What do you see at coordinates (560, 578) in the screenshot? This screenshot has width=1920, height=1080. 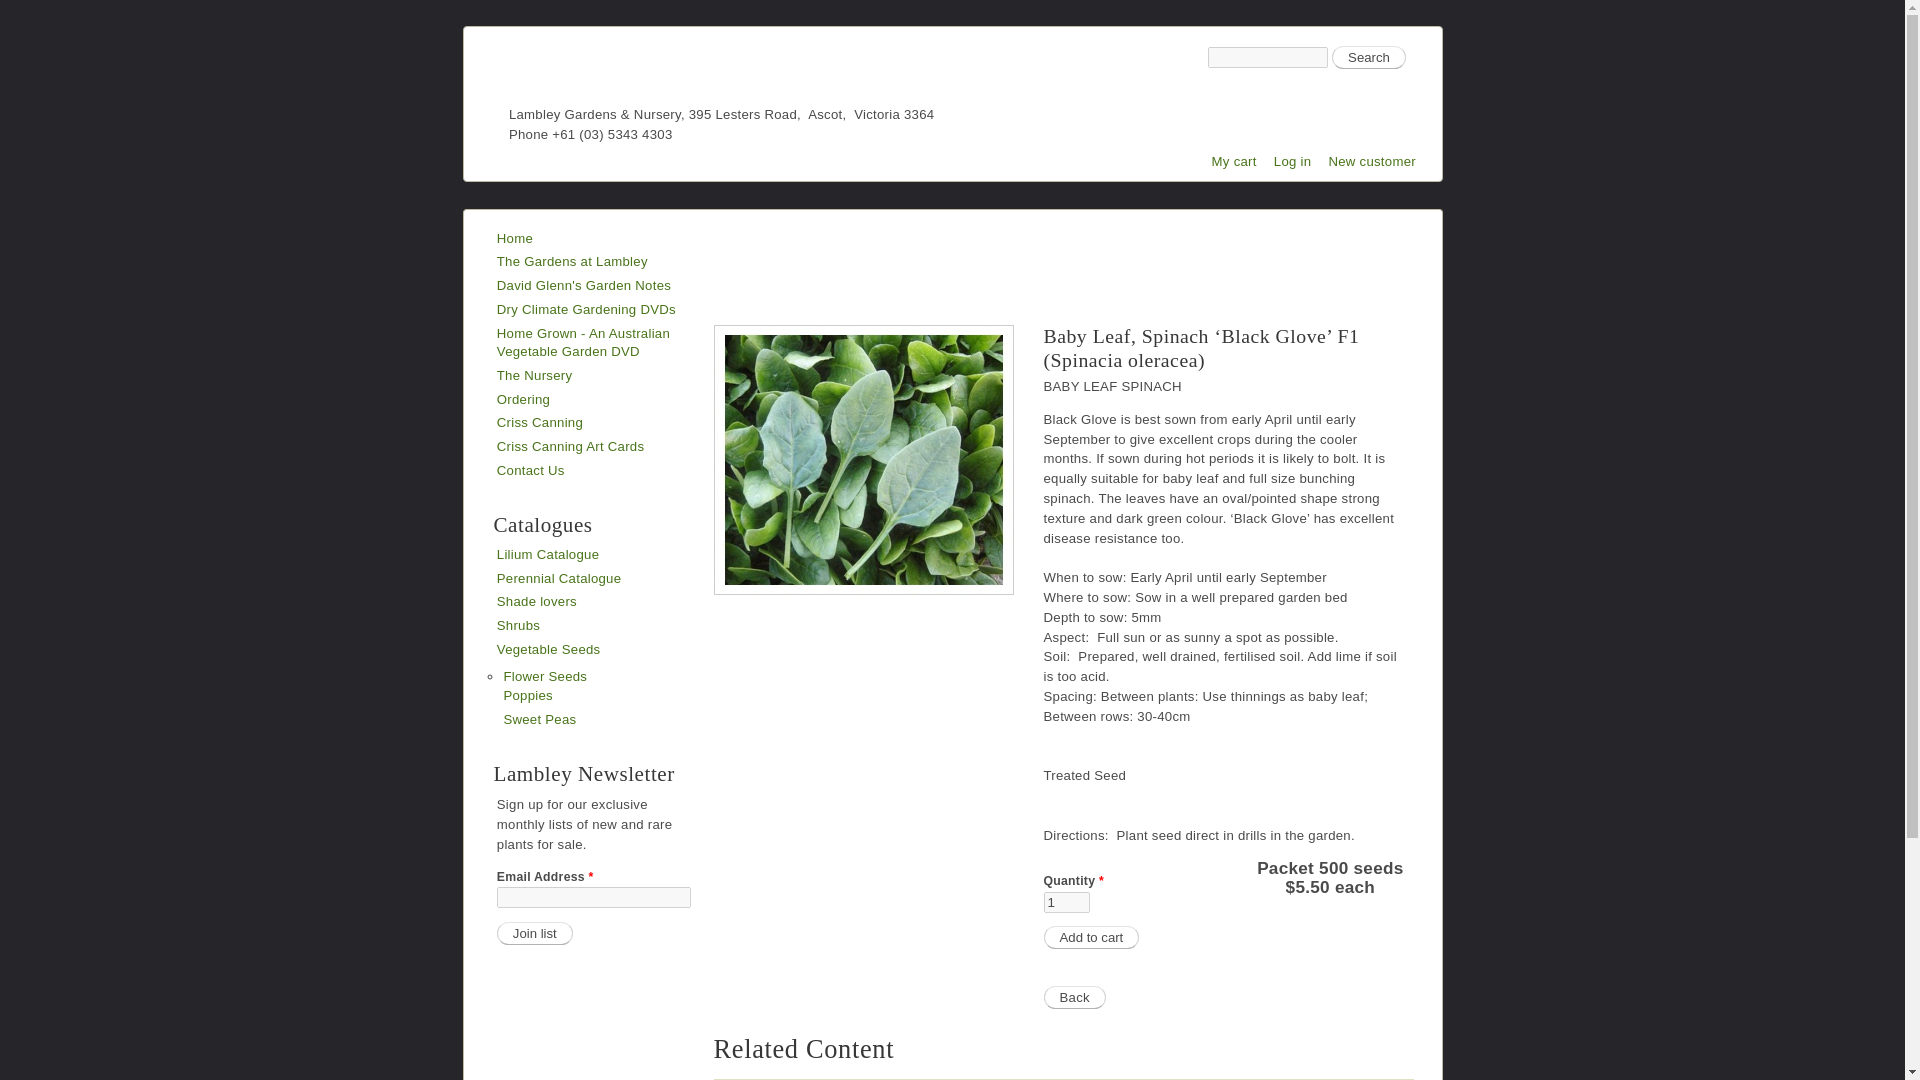 I see `Perennial Catalogue` at bounding box center [560, 578].